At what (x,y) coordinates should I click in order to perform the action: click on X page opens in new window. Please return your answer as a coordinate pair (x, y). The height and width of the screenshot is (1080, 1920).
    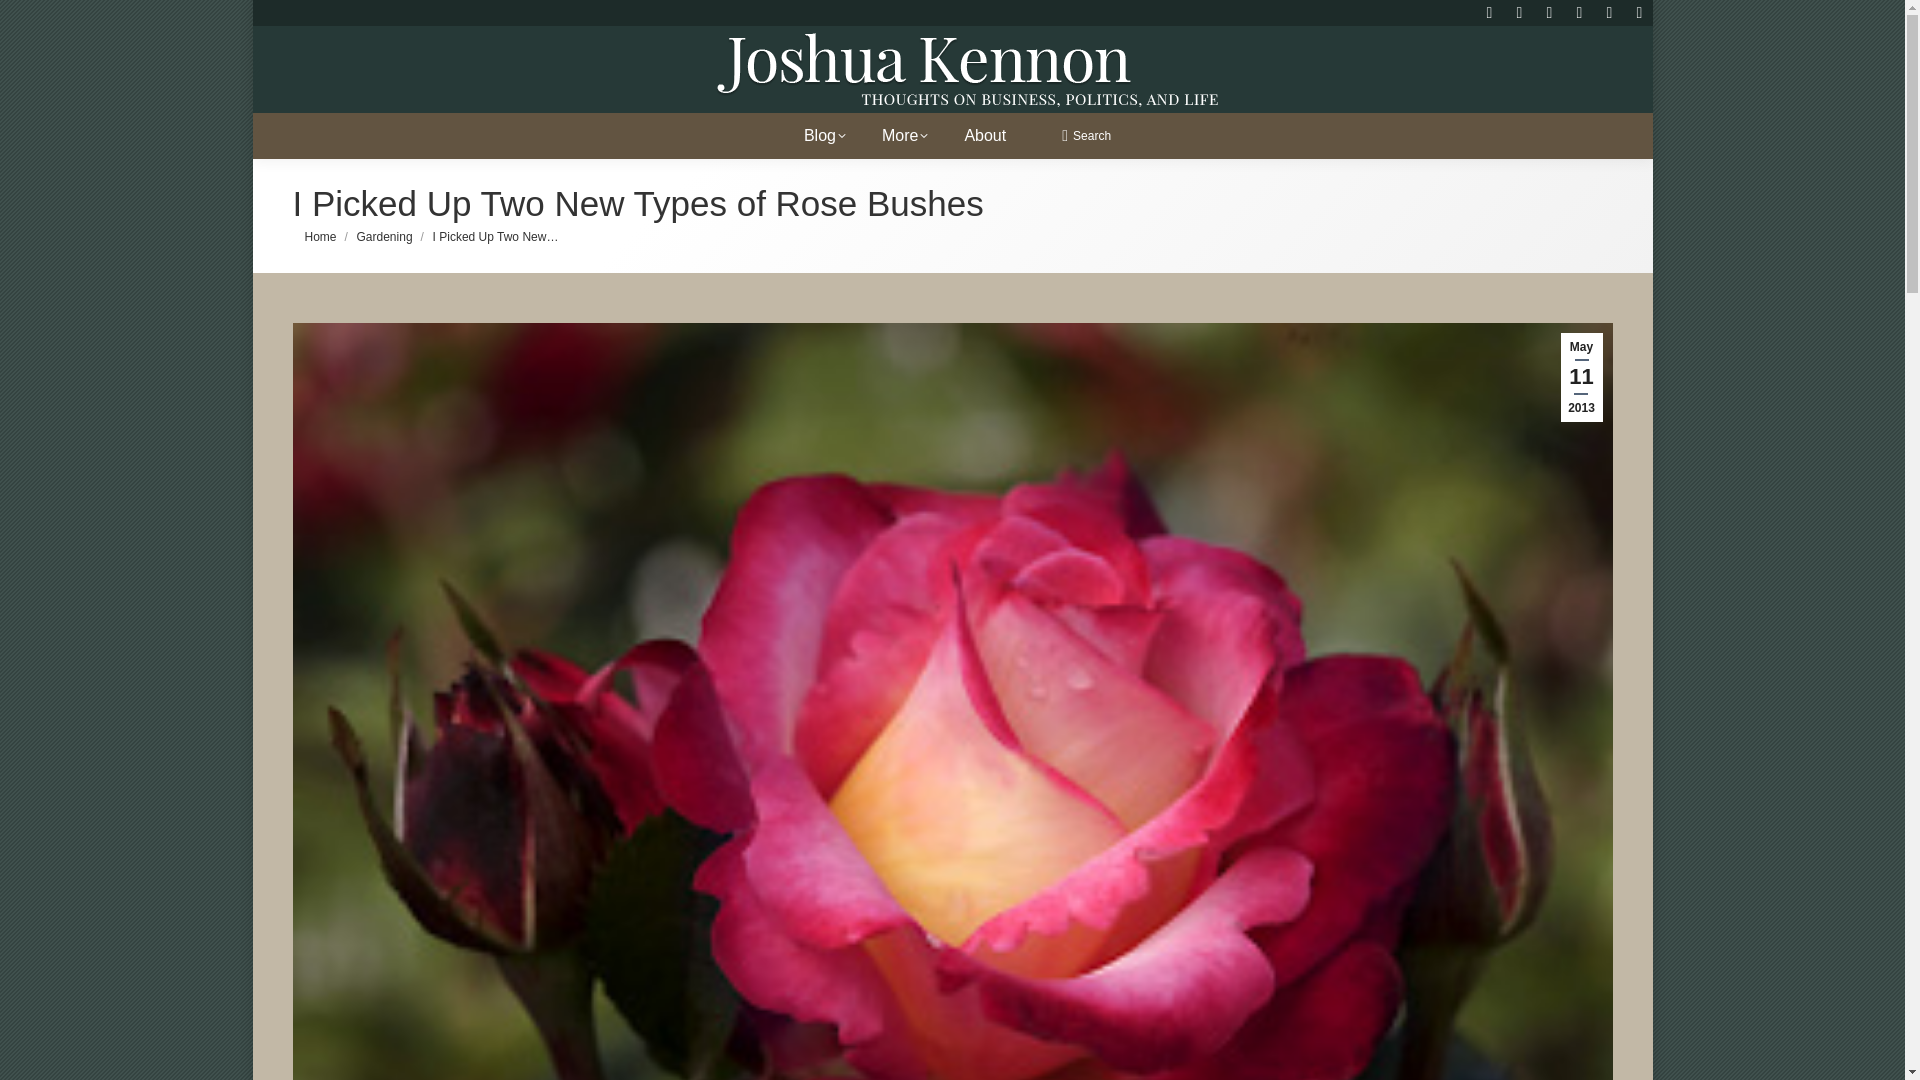
    Looking at the image, I should click on (1638, 12).